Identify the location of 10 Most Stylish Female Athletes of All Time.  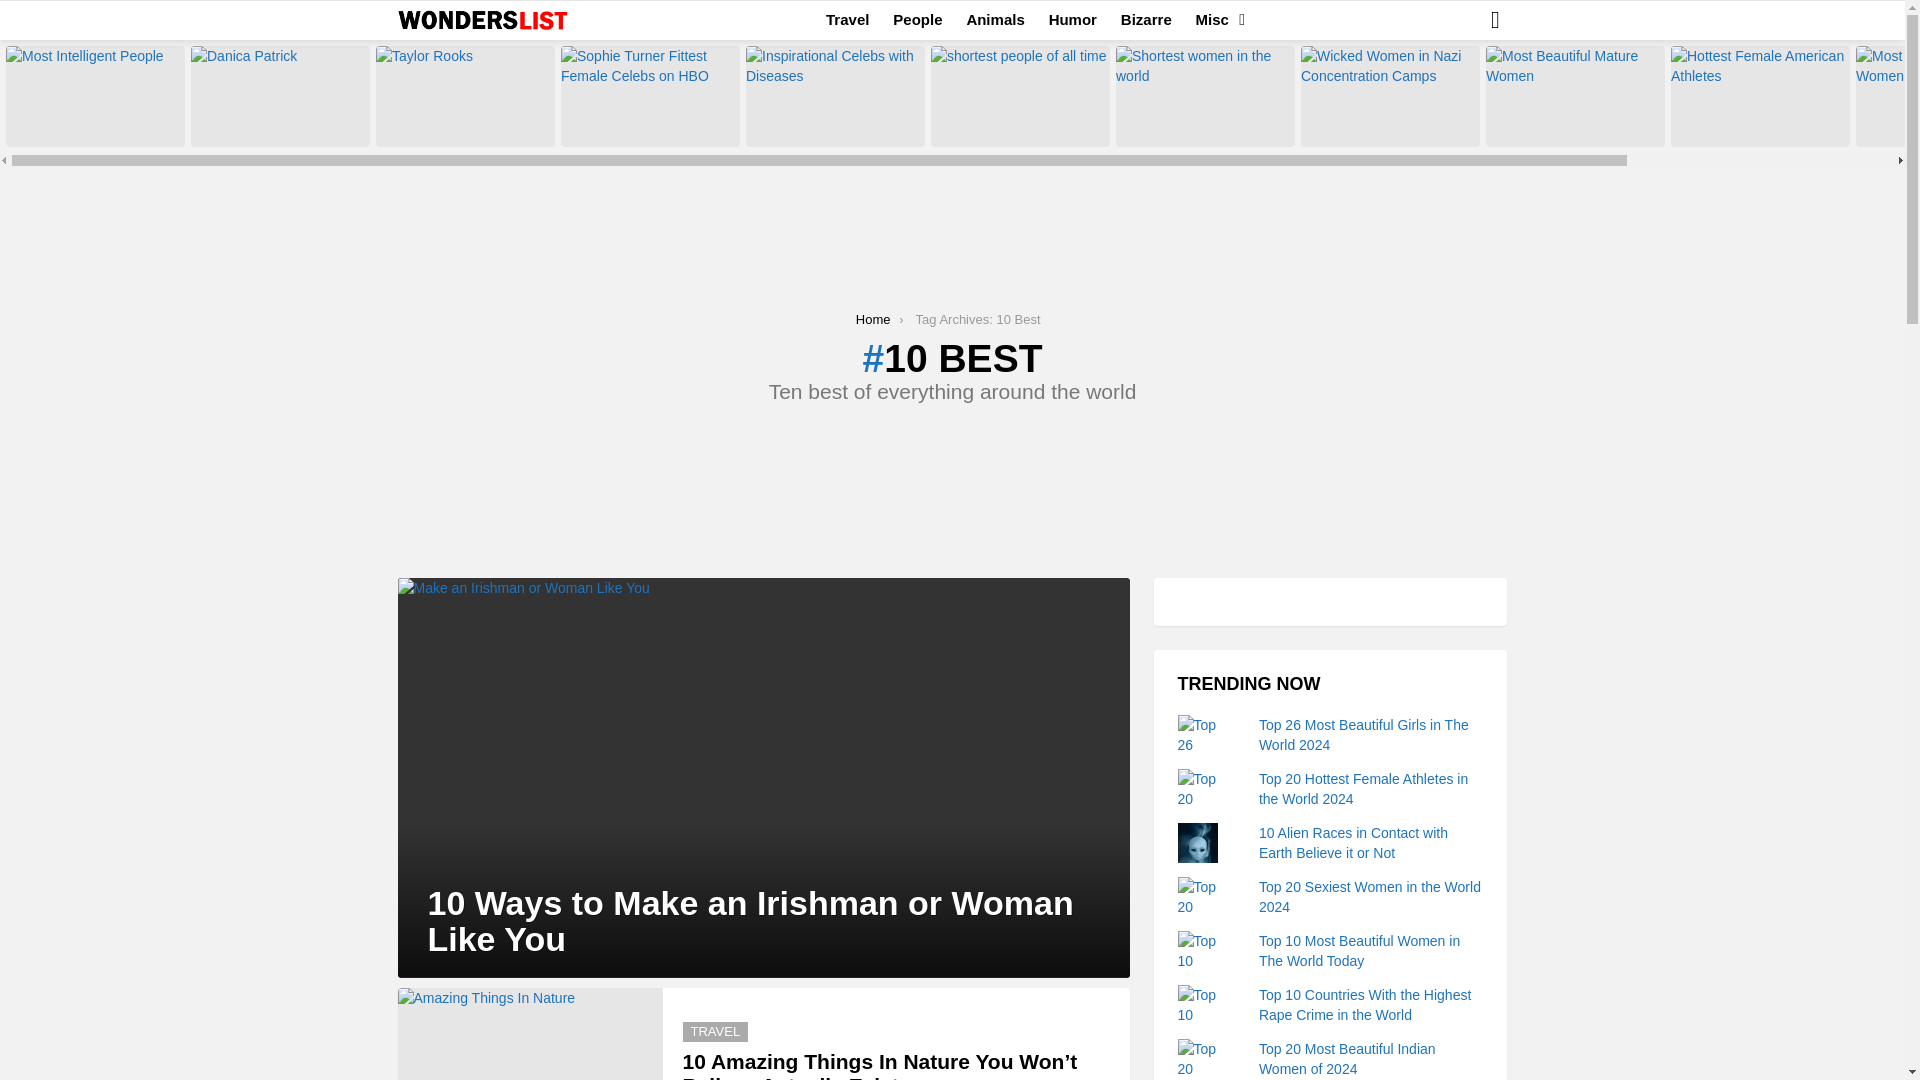
(280, 96).